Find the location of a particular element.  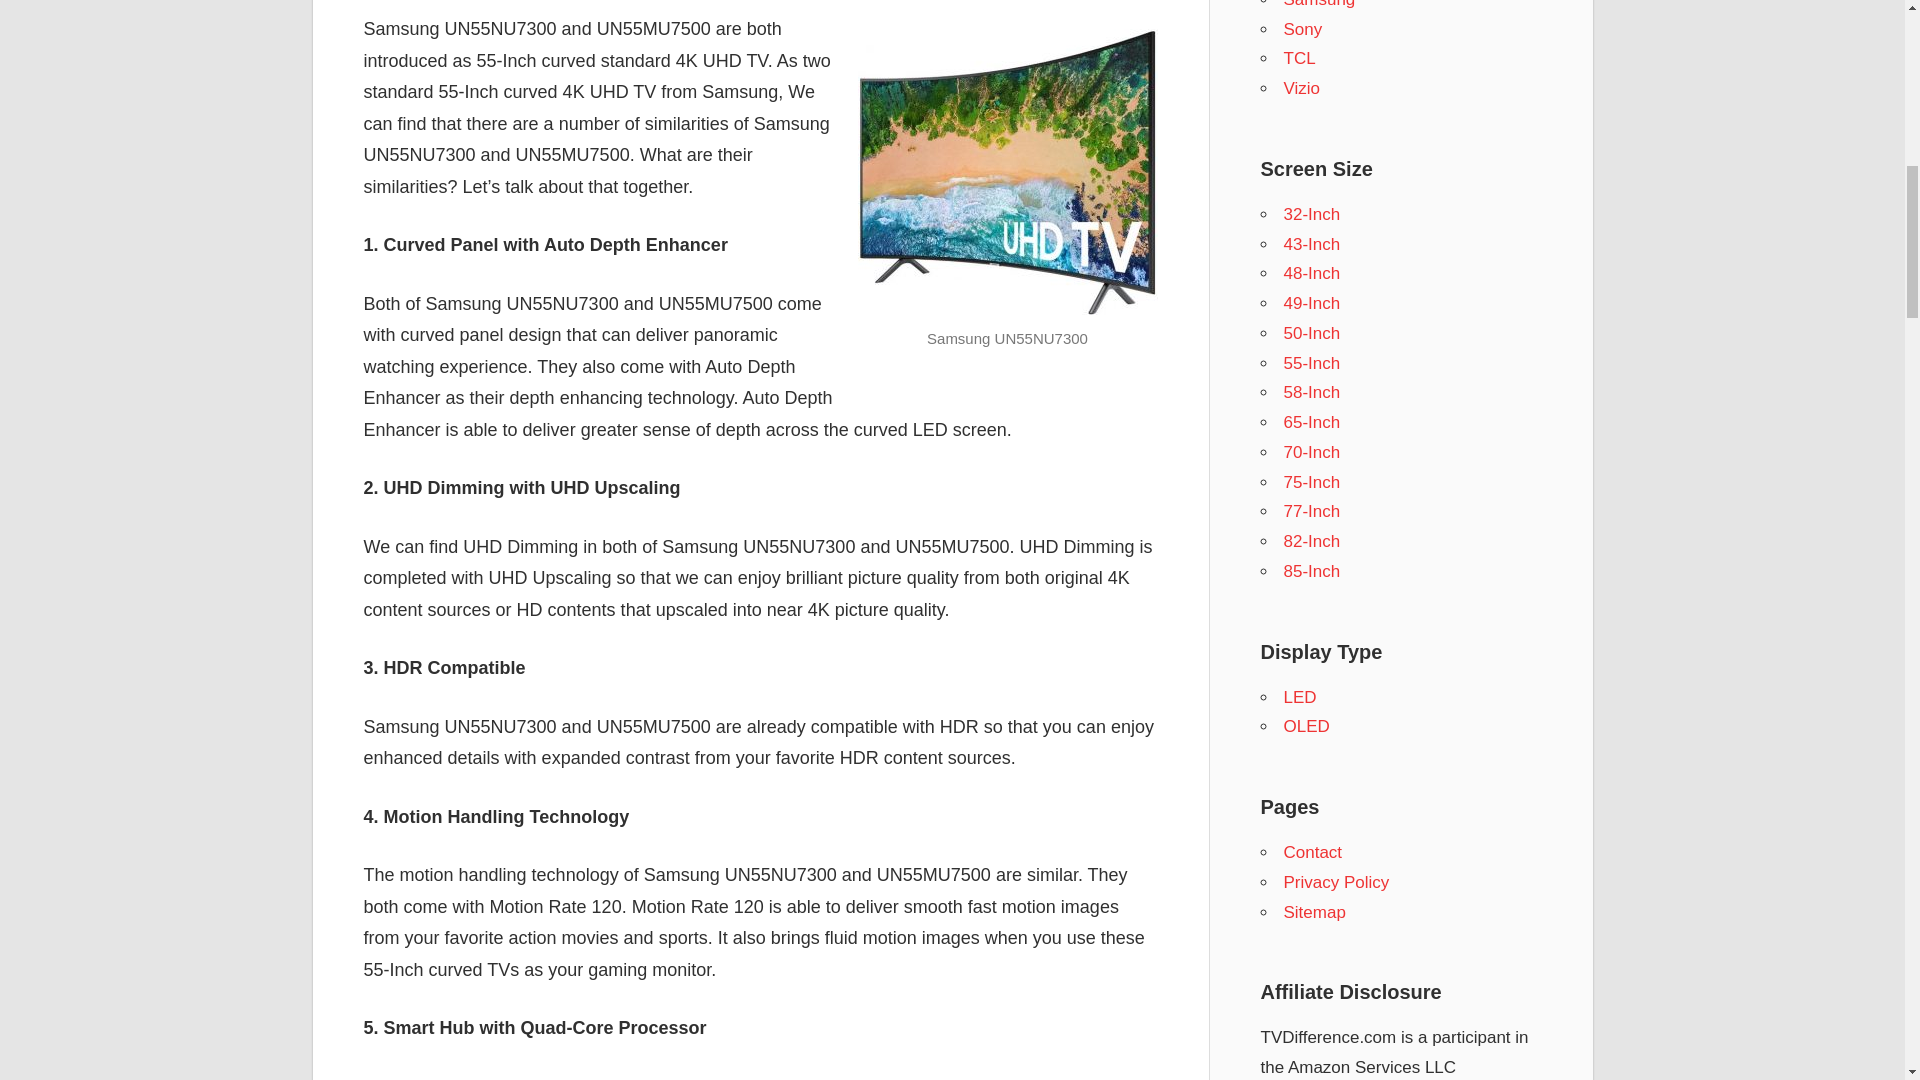

Vizio is located at coordinates (1302, 88).